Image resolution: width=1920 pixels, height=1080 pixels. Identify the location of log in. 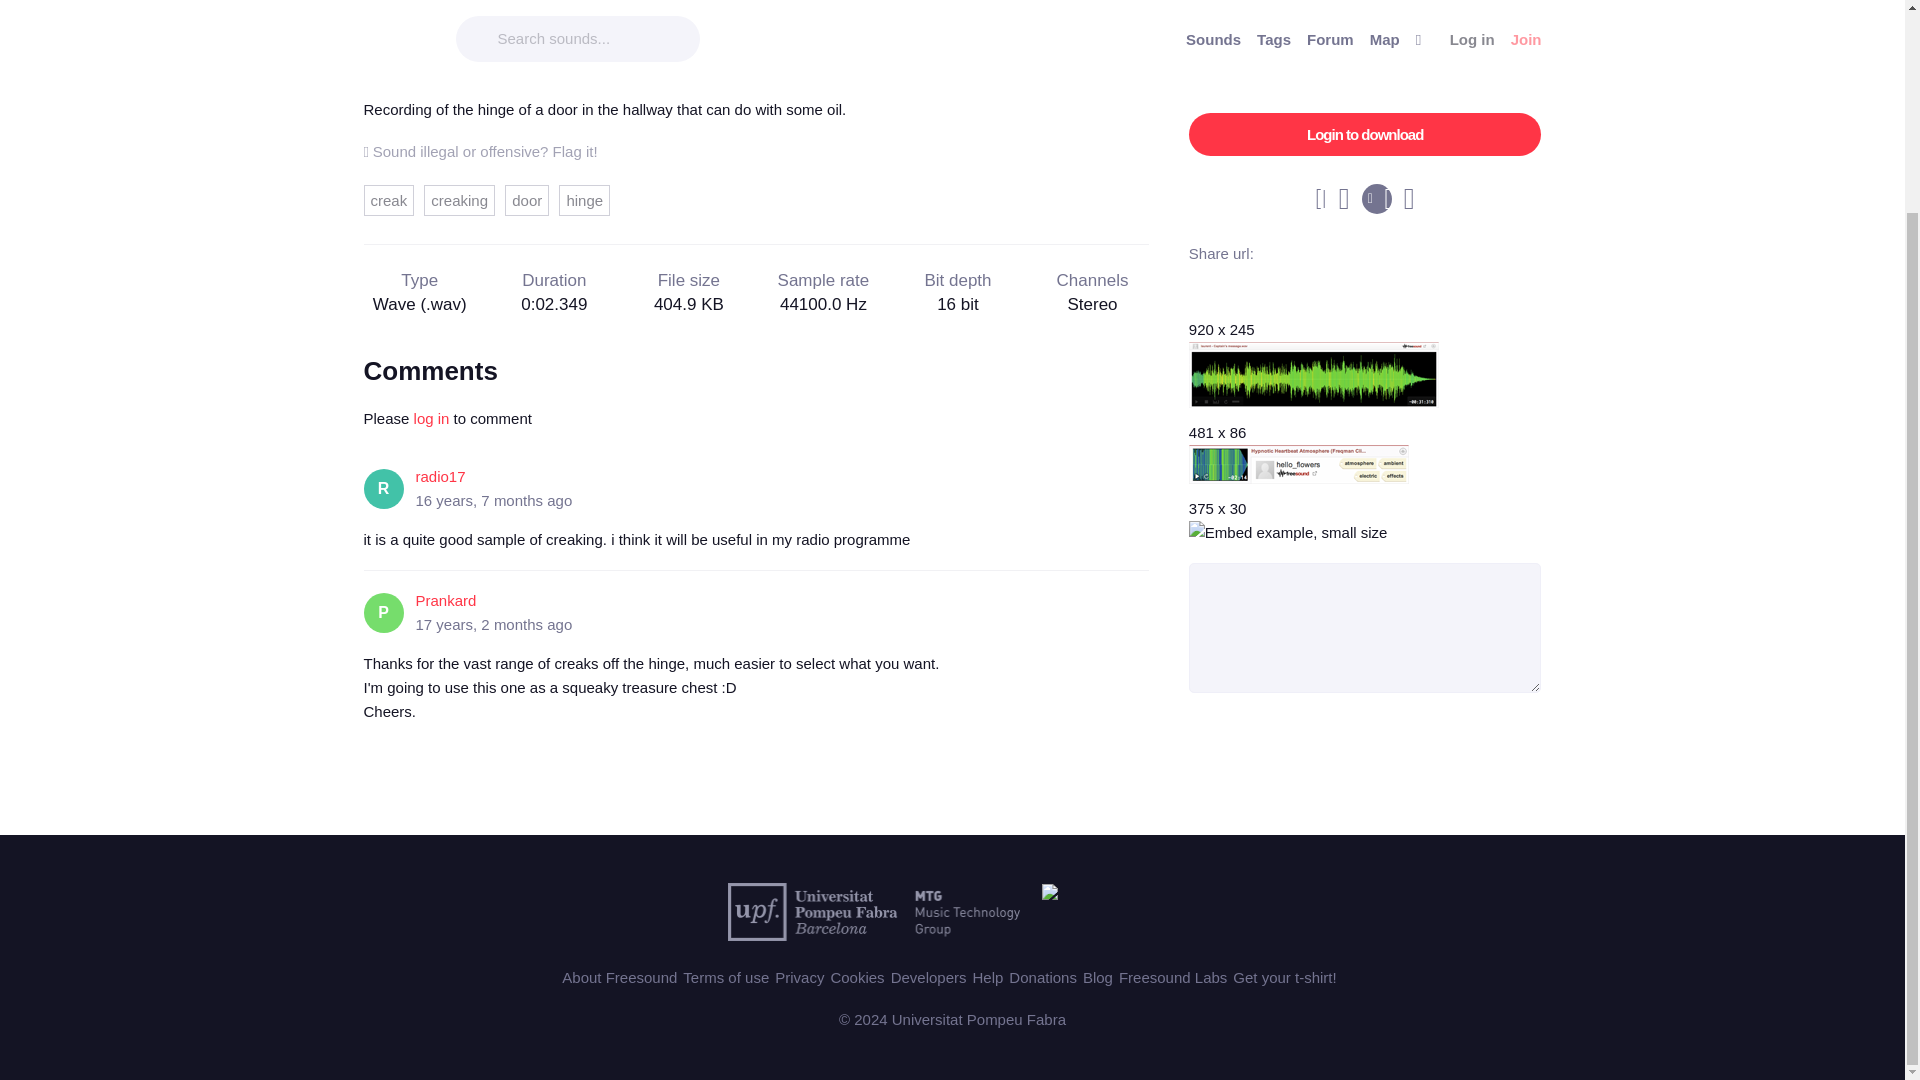
(432, 418).